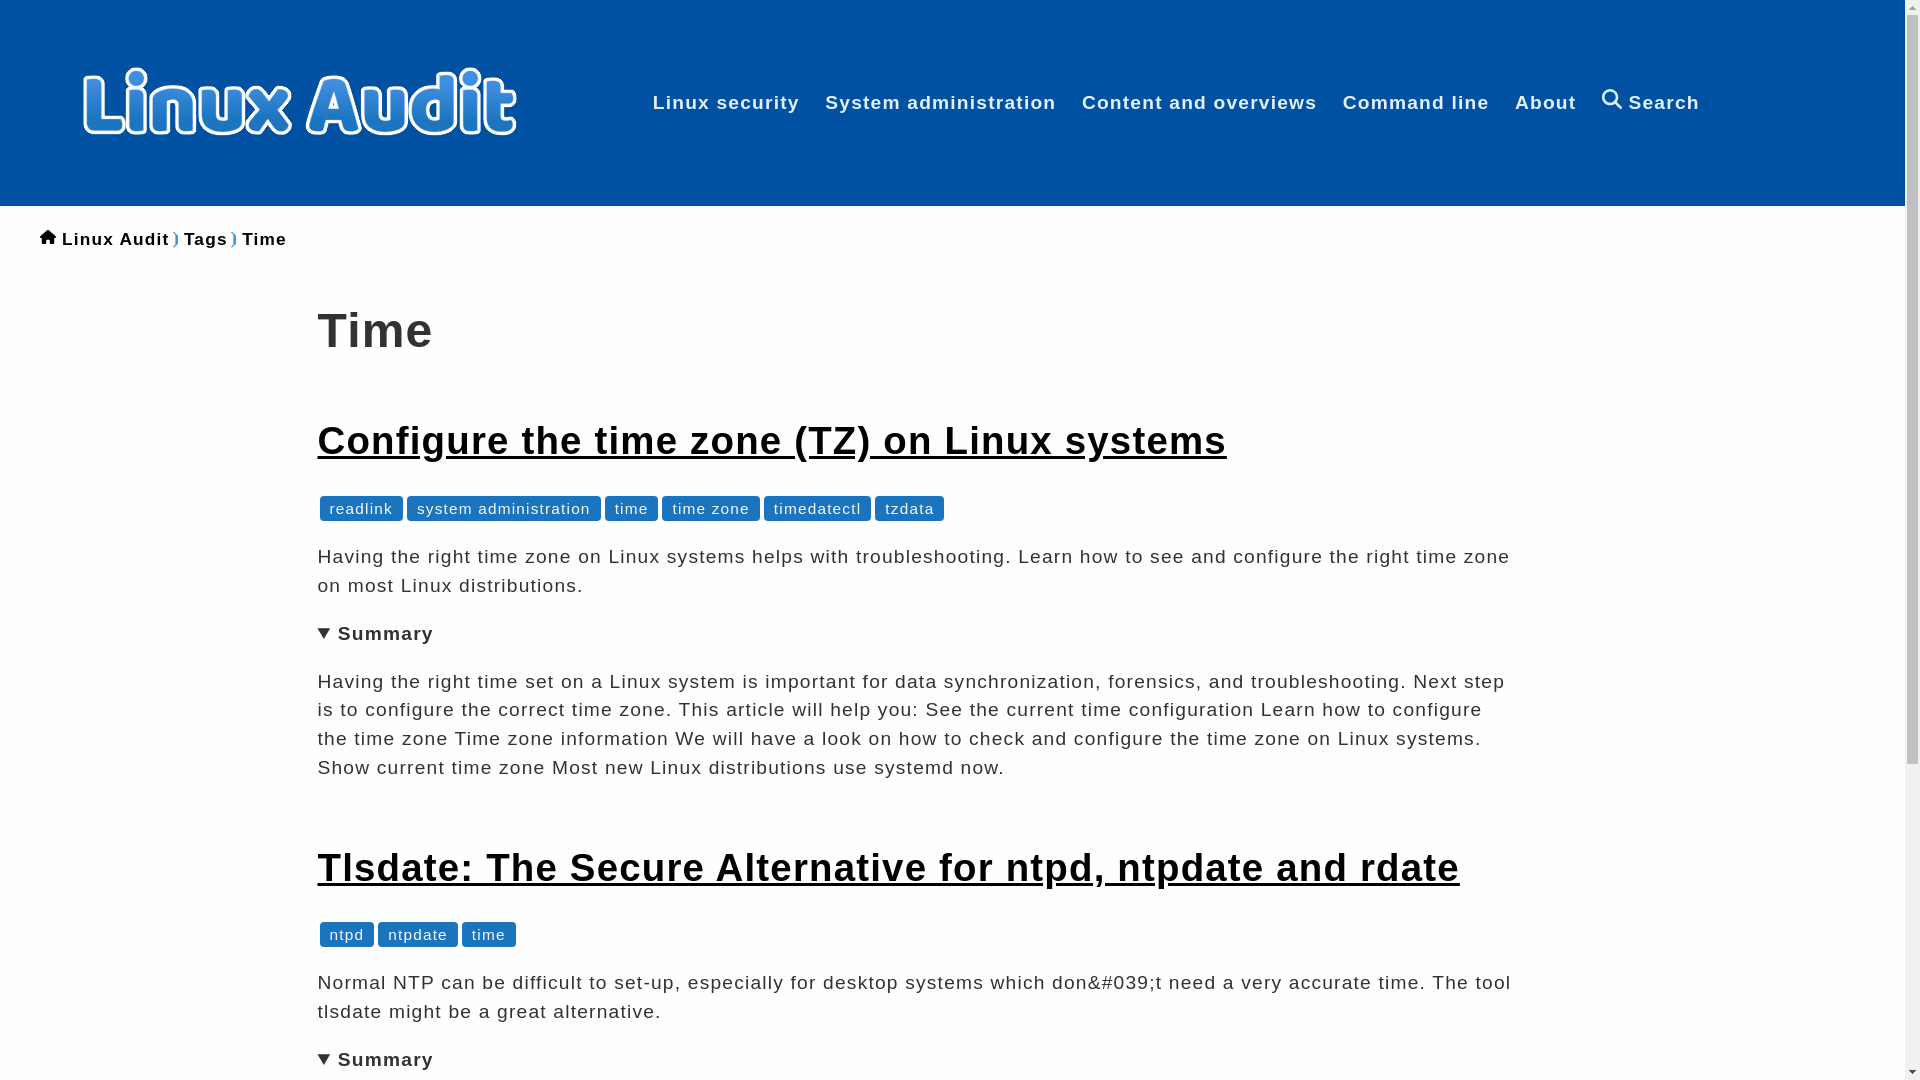 This screenshot has height=1080, width=1920. What do you see at coordinates (710, 508) in the screenshot?
I see `time zone` at bounding box center [710, 508].